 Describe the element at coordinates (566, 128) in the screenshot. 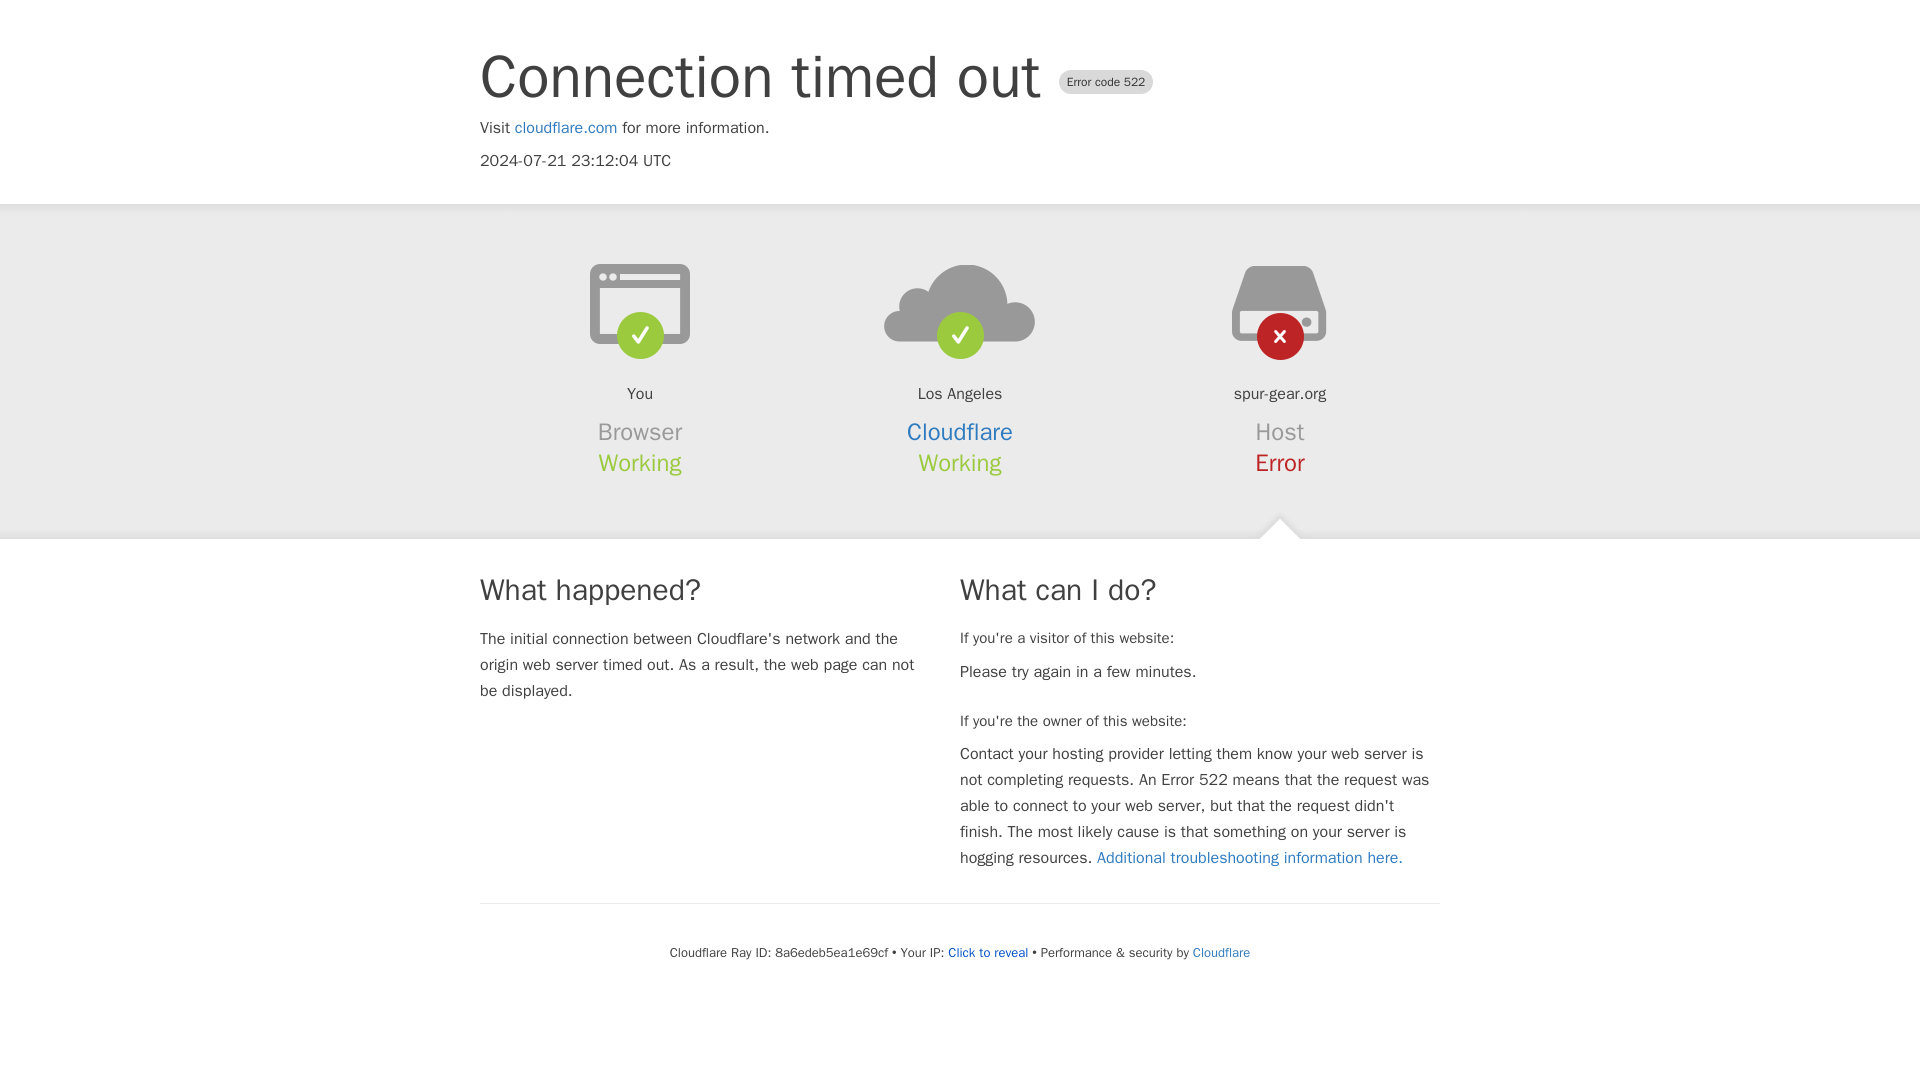

I see `cloudflare.com` at that location.